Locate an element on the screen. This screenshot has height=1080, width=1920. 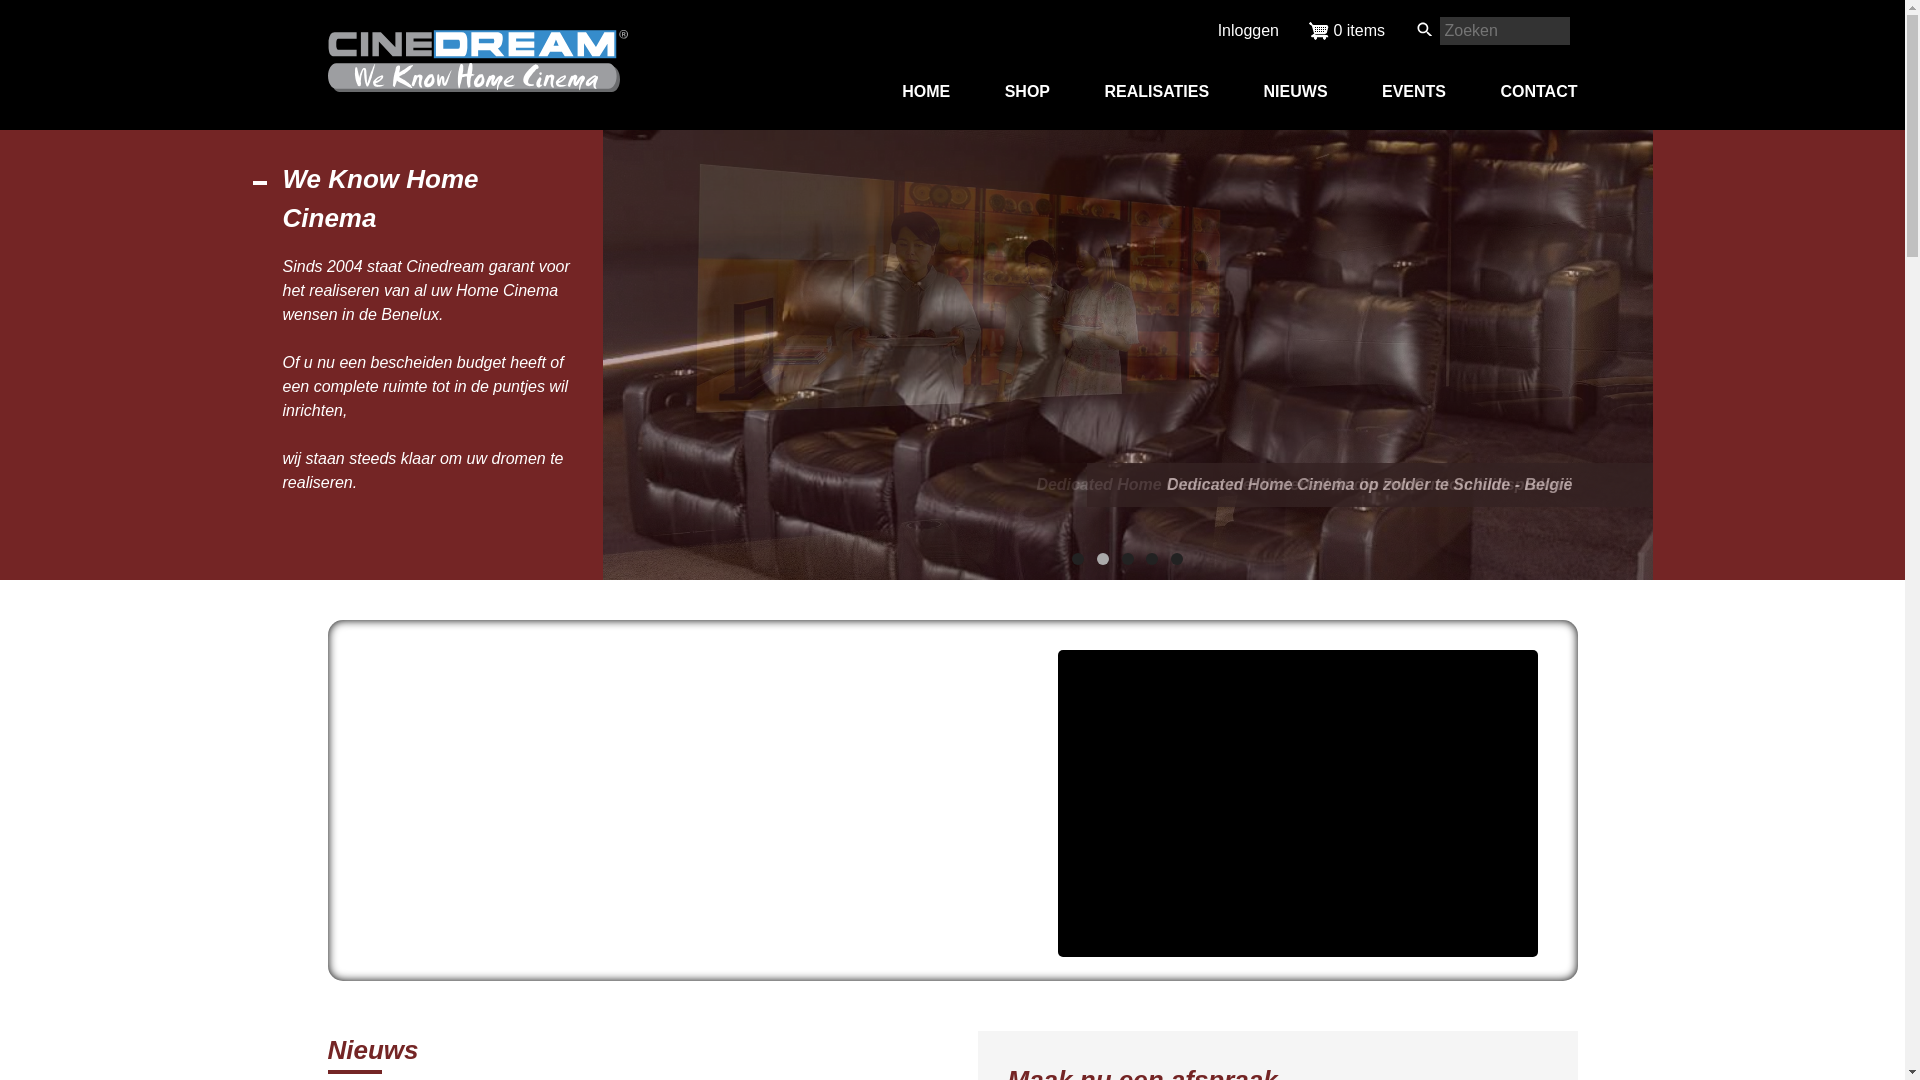
REALISATIES is located at coordinates (1156, 92).